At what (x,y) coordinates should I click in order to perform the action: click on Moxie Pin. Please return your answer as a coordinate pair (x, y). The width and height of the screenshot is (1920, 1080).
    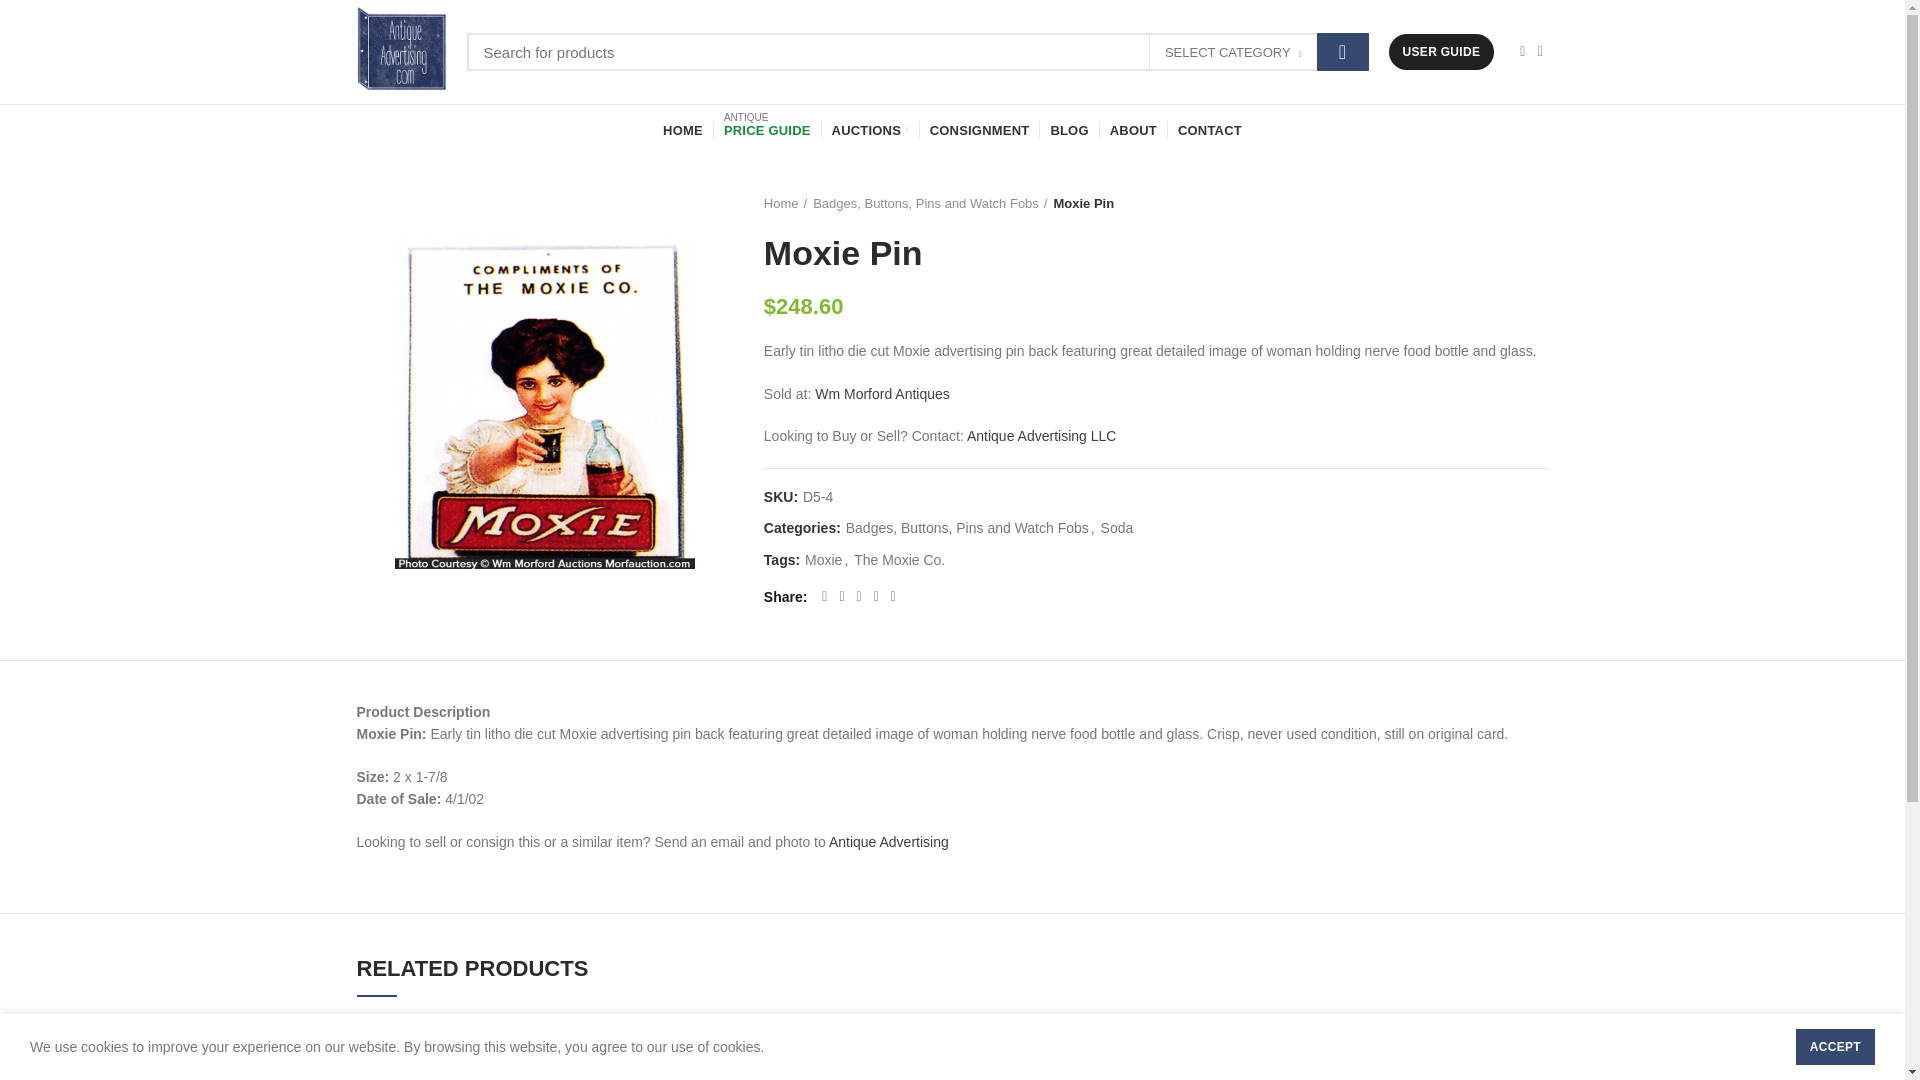
    Looking at the image, I should click on (544, 402).